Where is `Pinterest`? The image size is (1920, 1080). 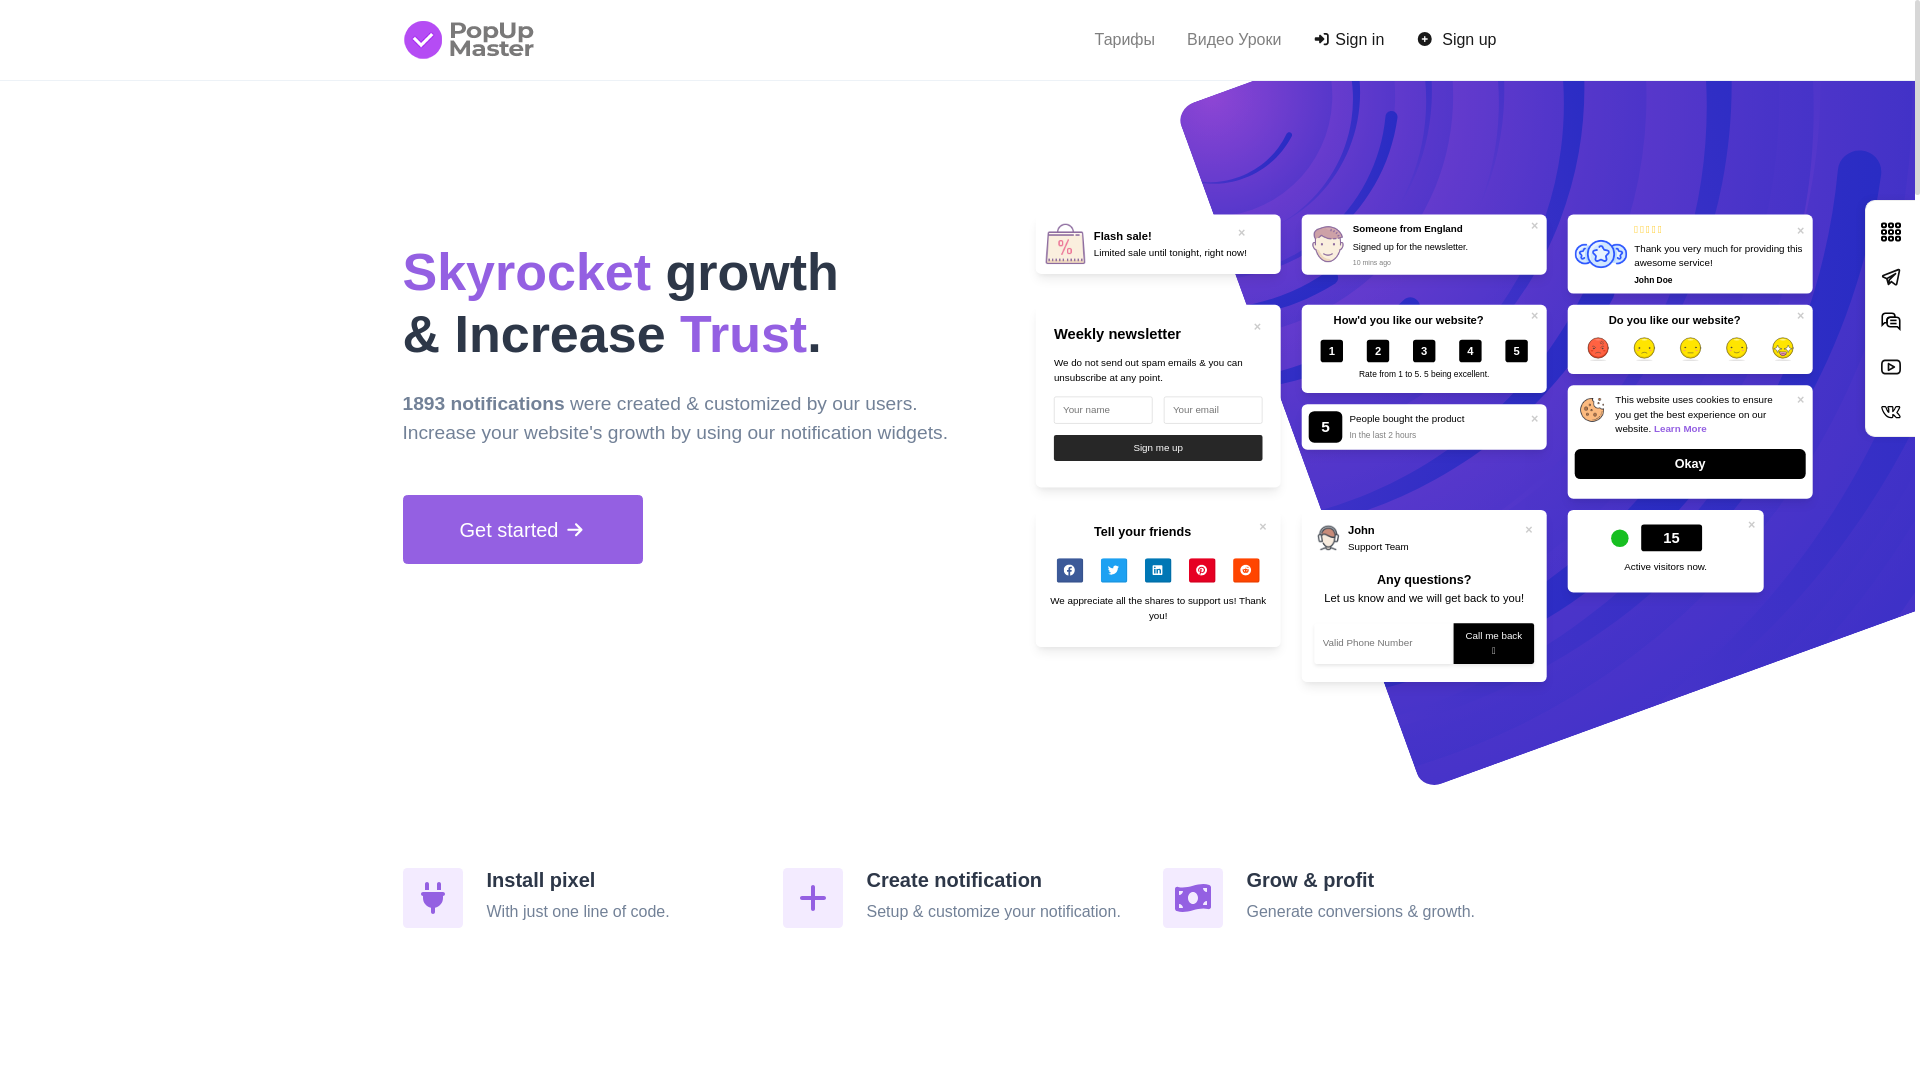
Pinterest is located at coordinates (1207, 576).